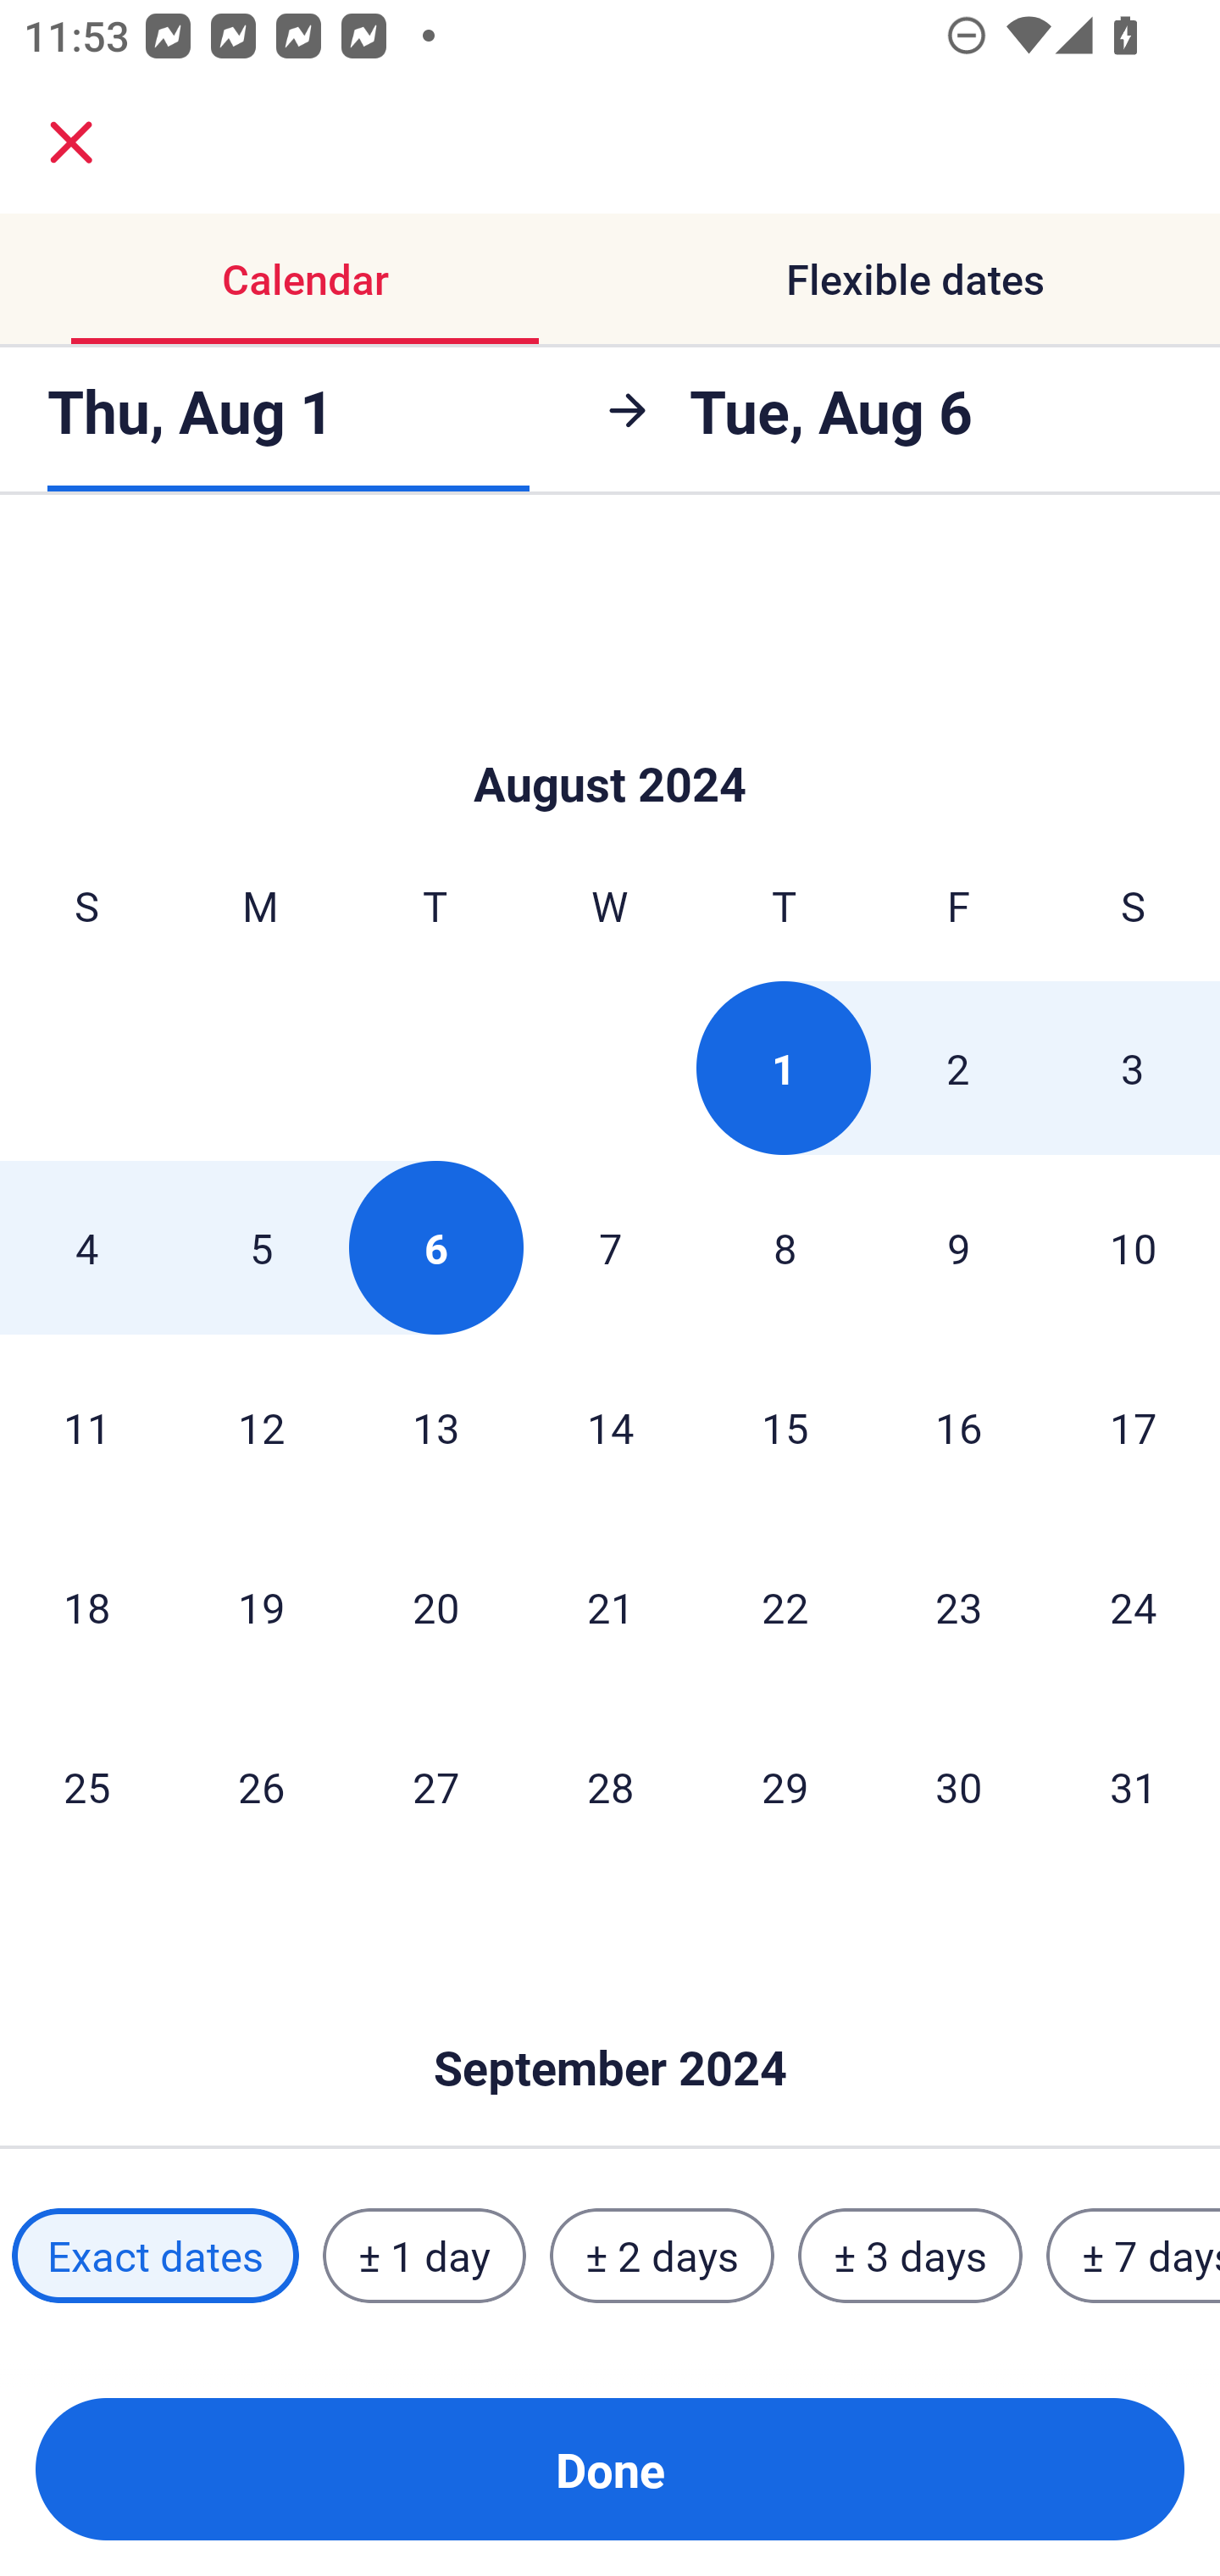 The width and height of the screenshot is (1220, 2576). What do you see at coordinates (1134, 1247) in the screenshot?
I see `10 Saturday, August 10, 2024` at bounding box center [1134, 1247].